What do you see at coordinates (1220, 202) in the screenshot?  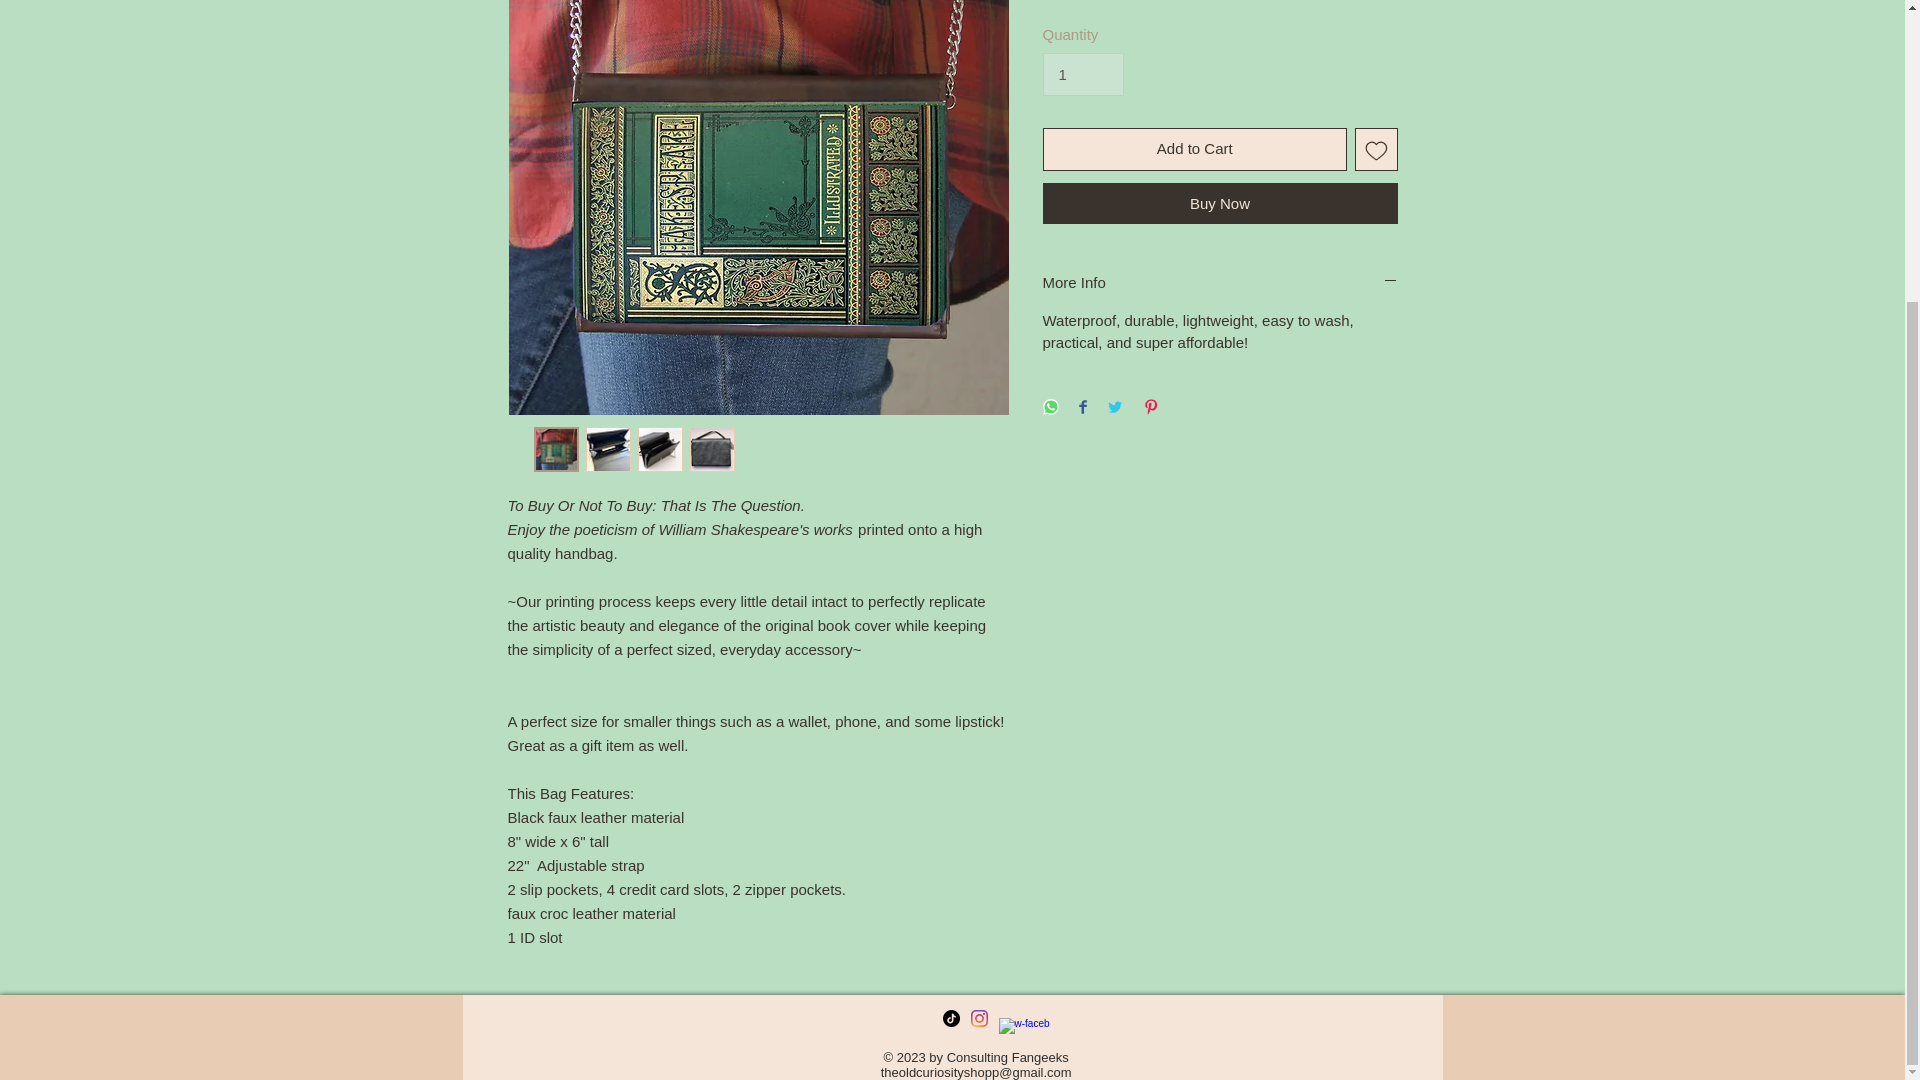 I see `Buy Now` at bounding box center [1220, 202].